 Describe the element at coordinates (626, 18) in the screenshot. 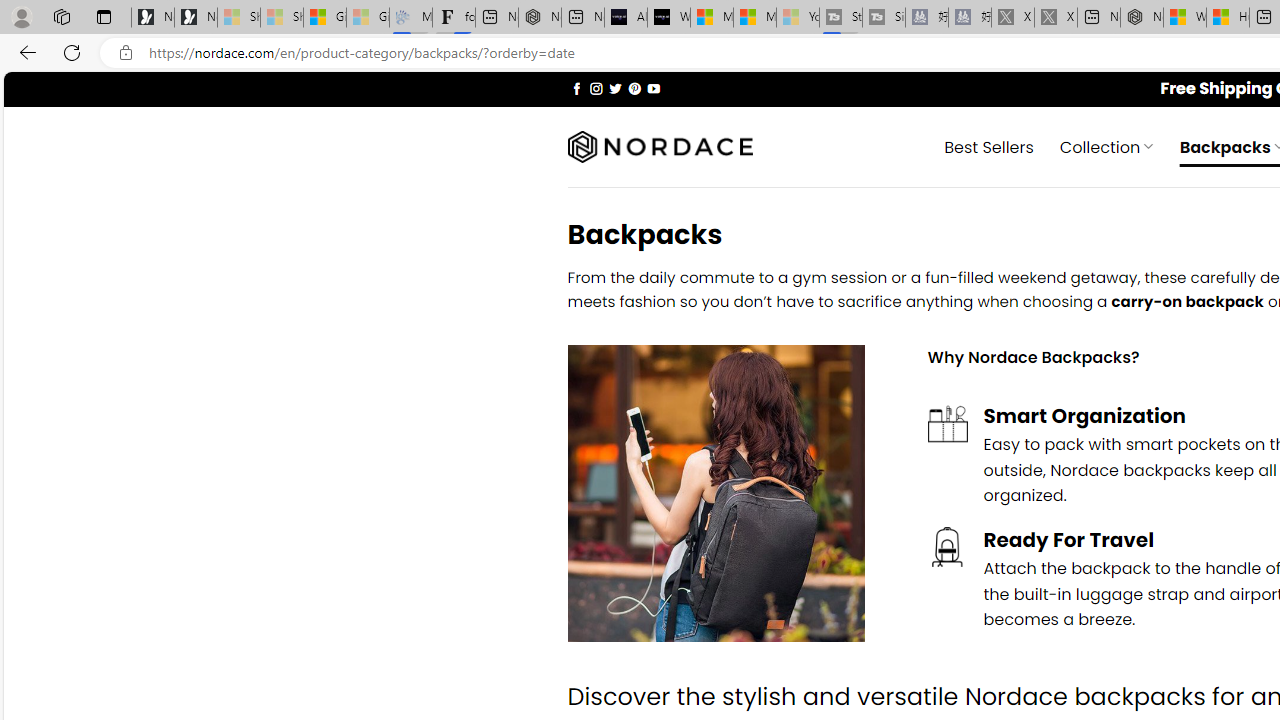

I see `AI Voice Changer for PC and Mac - Voice.ai` at that location.